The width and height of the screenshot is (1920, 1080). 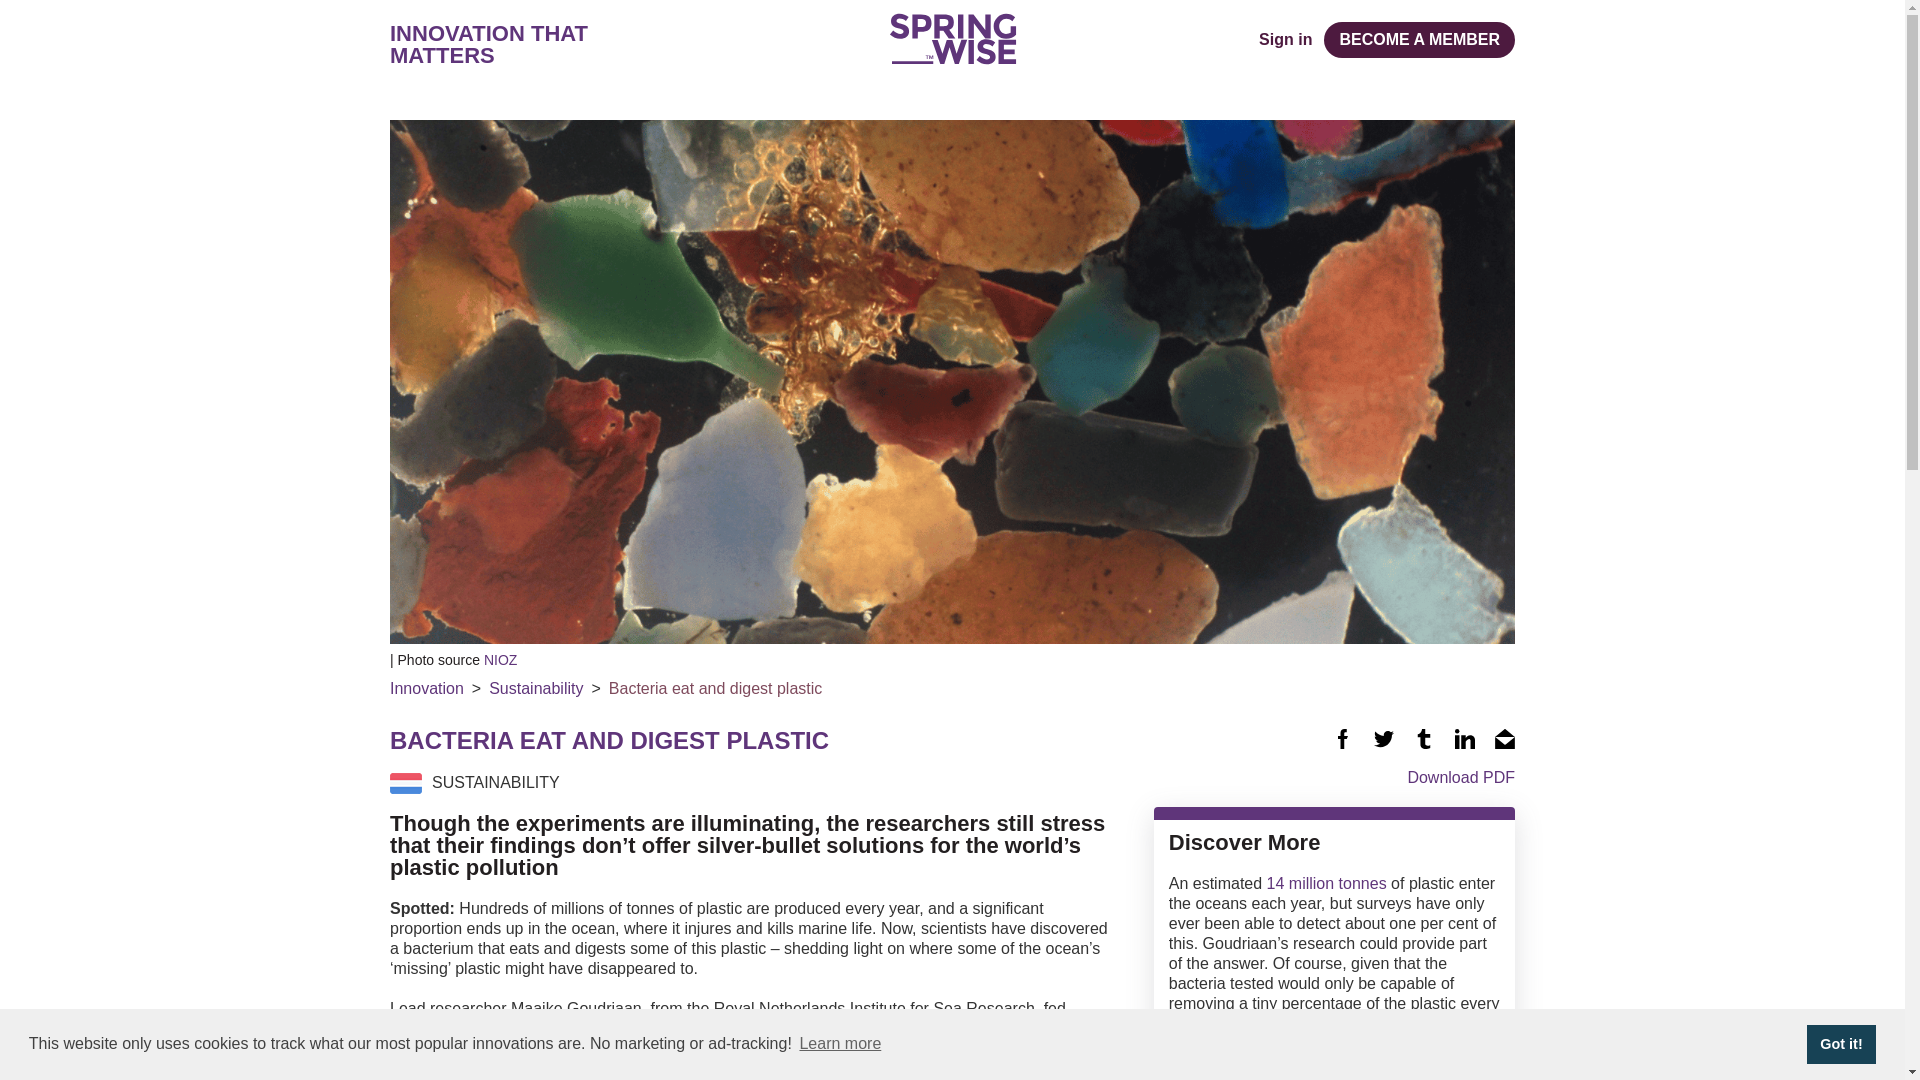 I want to click on Sustainability, so click(x=536, y=688).